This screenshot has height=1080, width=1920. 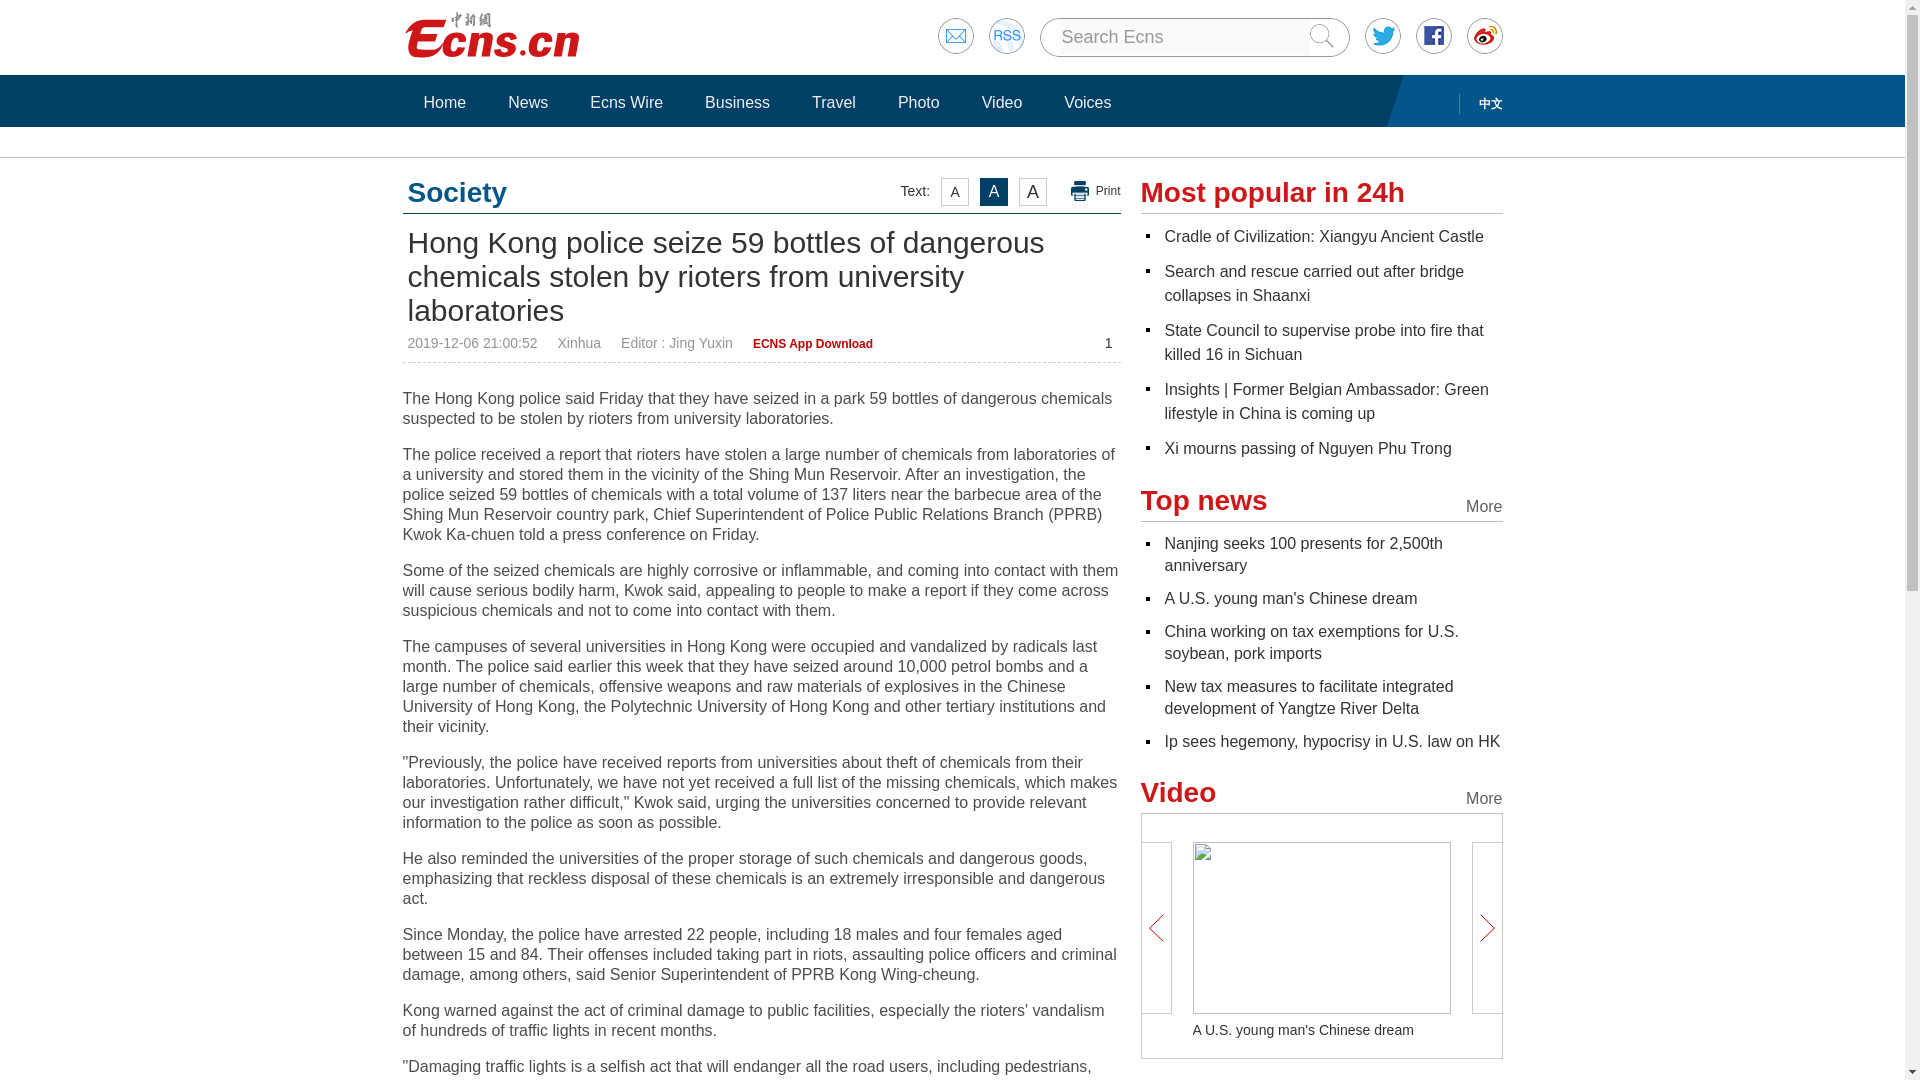 What do you see at coordinates (918, 102) in the screenshot?
I see `Photo` at bounding box center [918, 102].